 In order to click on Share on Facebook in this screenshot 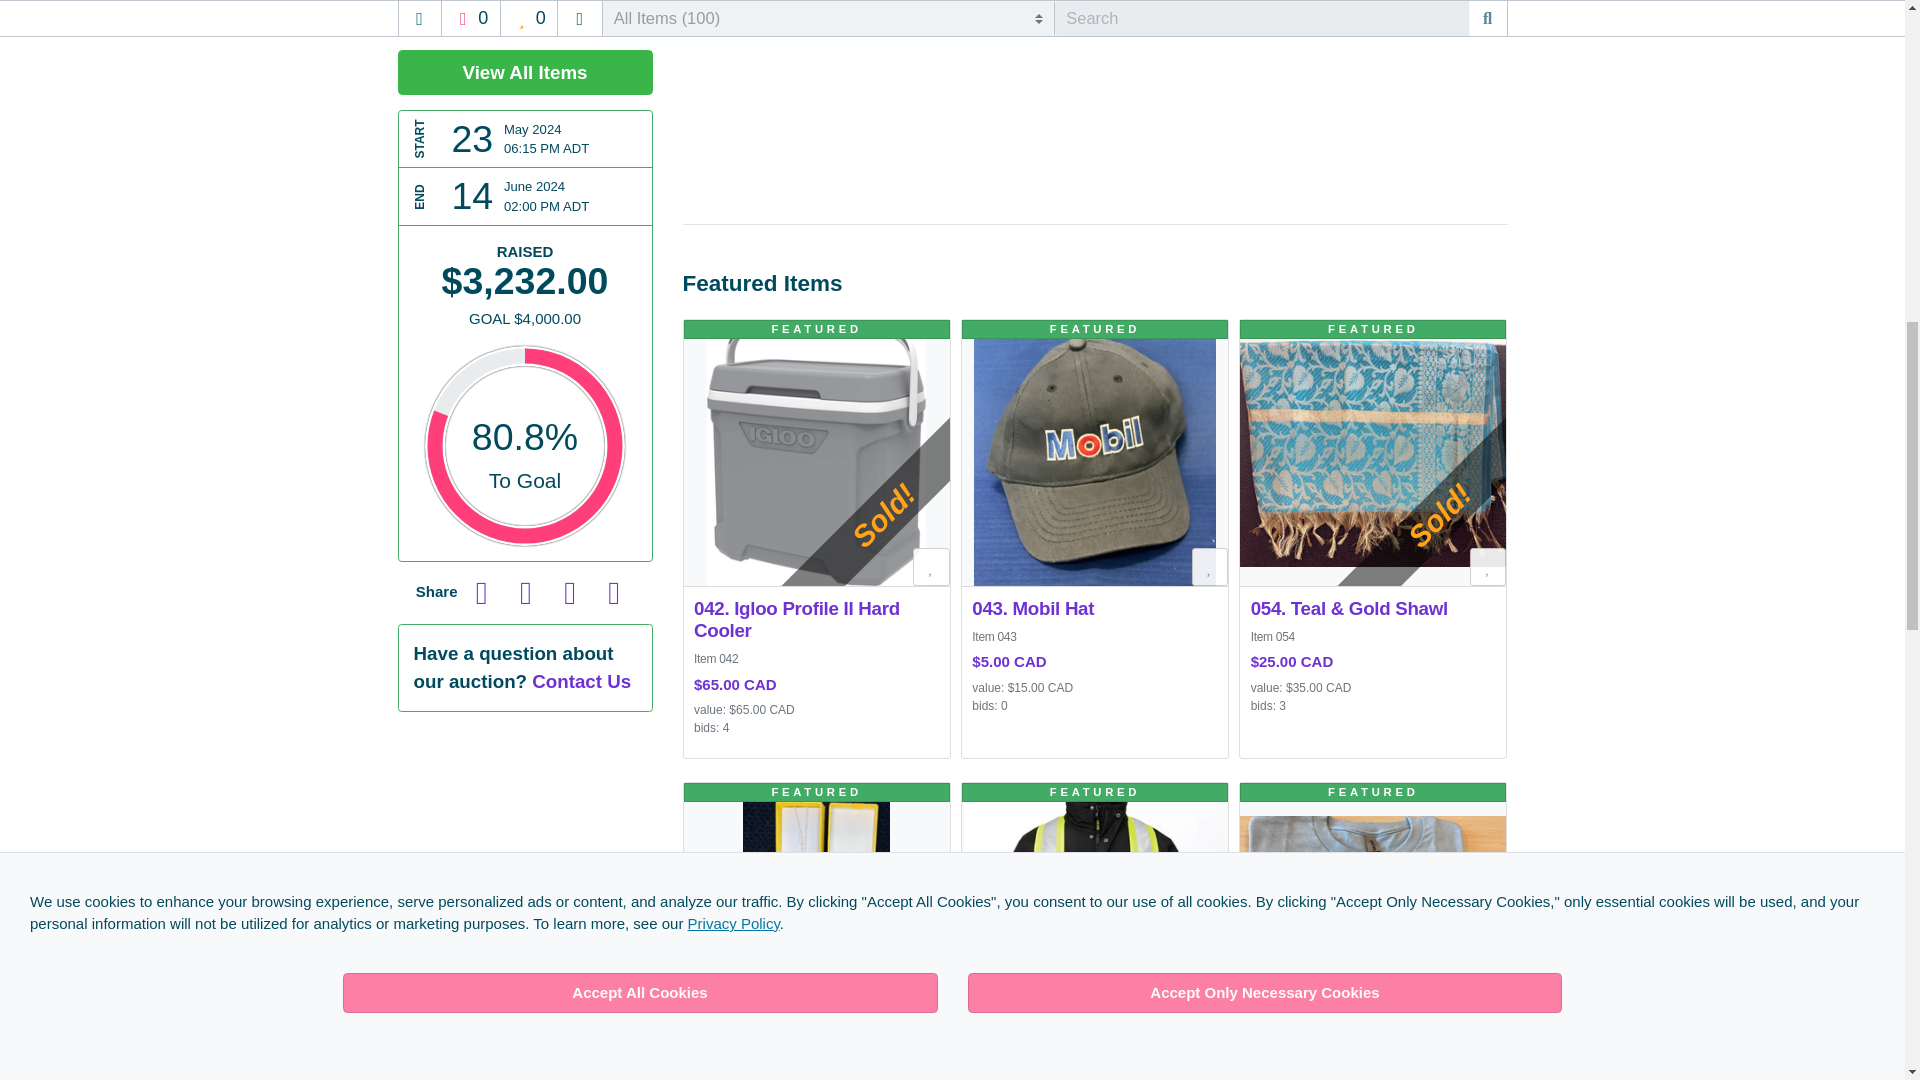, I will do `click(482, 118)`.